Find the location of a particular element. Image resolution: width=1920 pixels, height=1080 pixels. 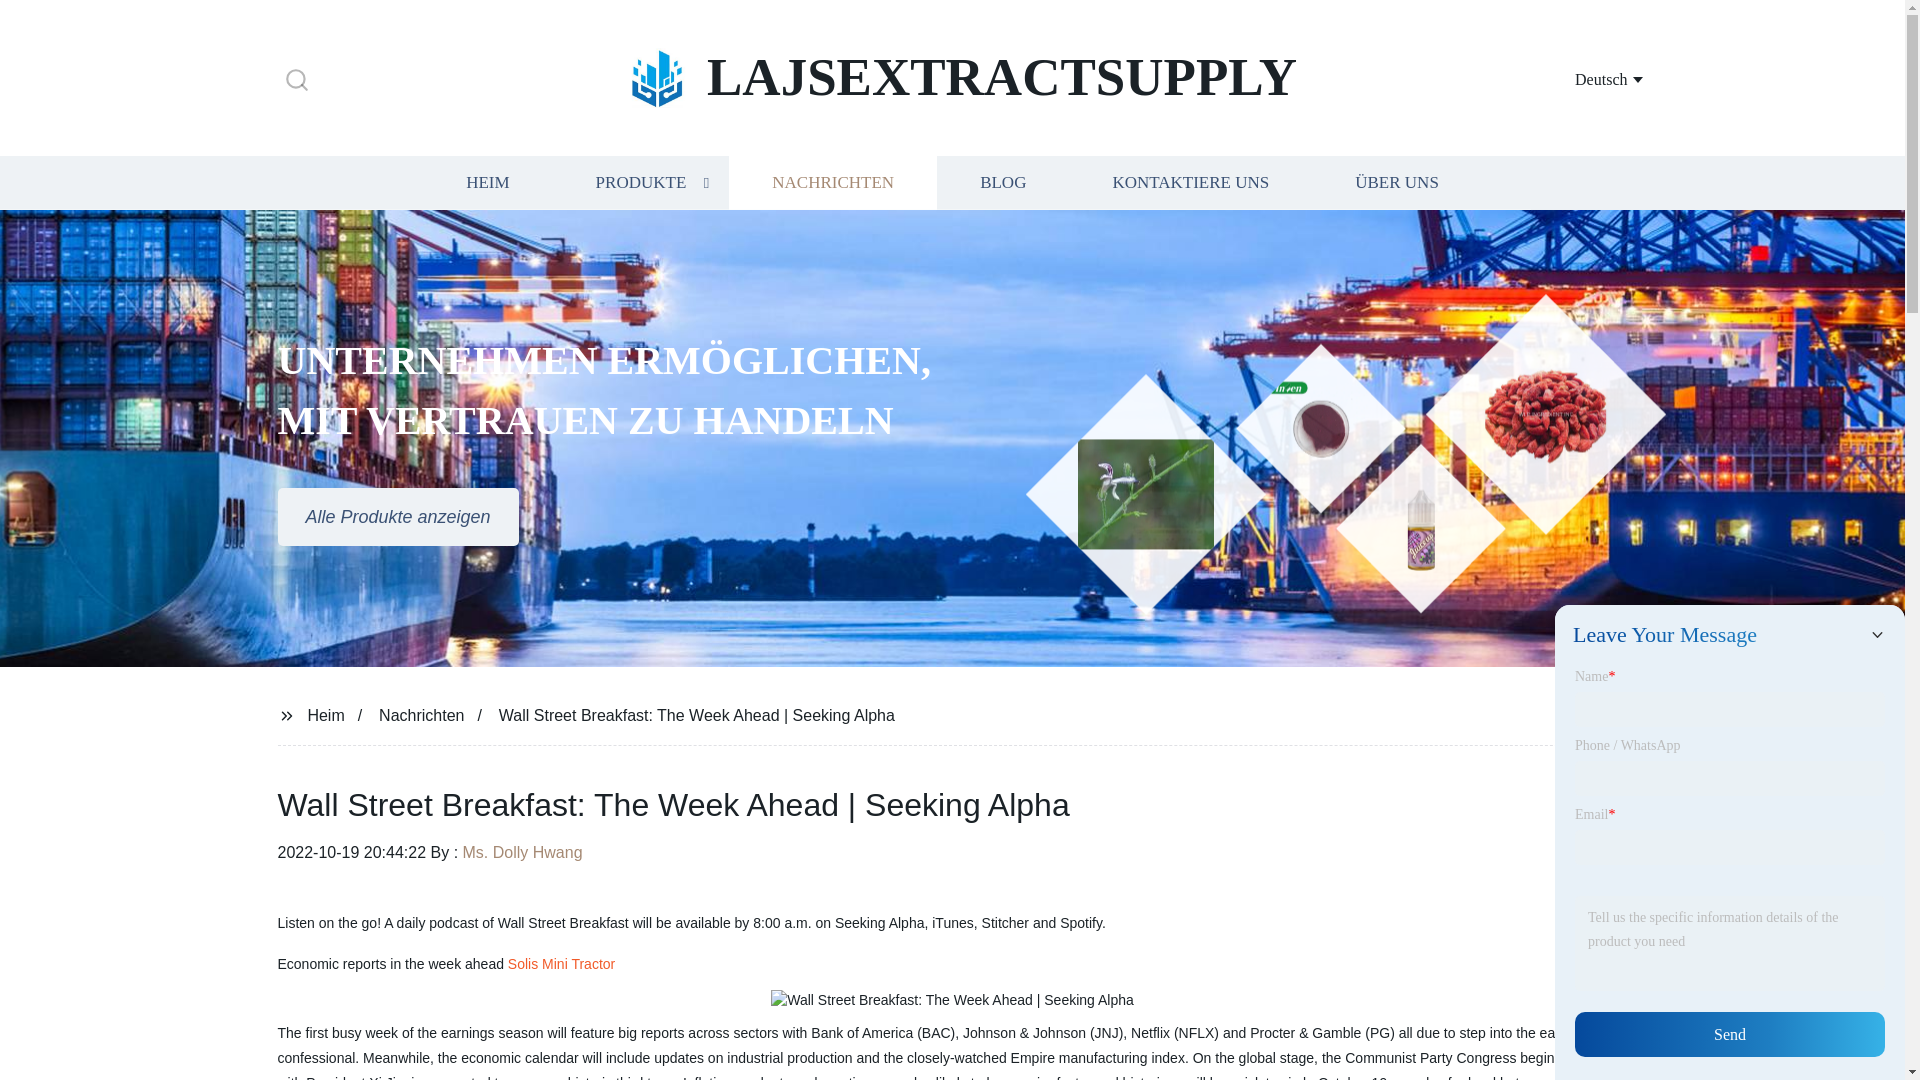

PRODUKTE is located at coordinates (640, 182).